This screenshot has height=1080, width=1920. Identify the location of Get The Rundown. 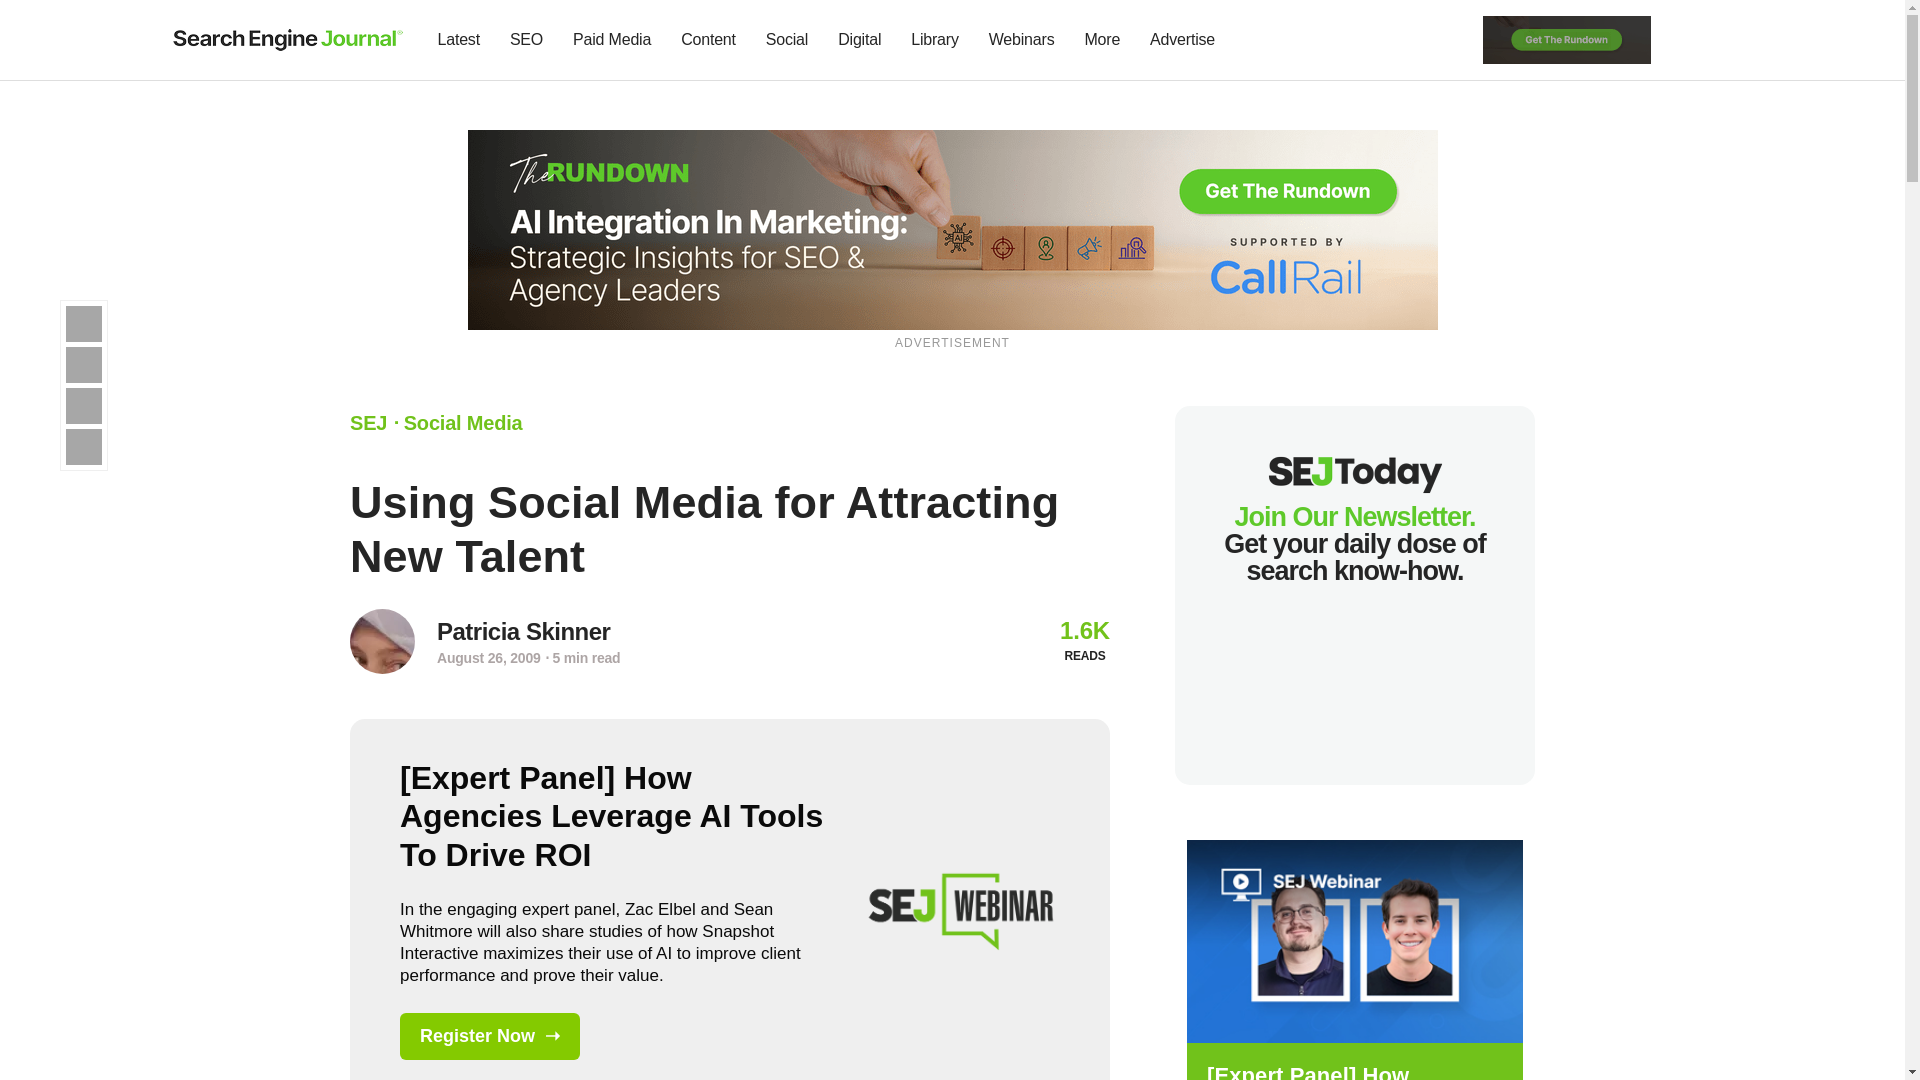
(953, 228).